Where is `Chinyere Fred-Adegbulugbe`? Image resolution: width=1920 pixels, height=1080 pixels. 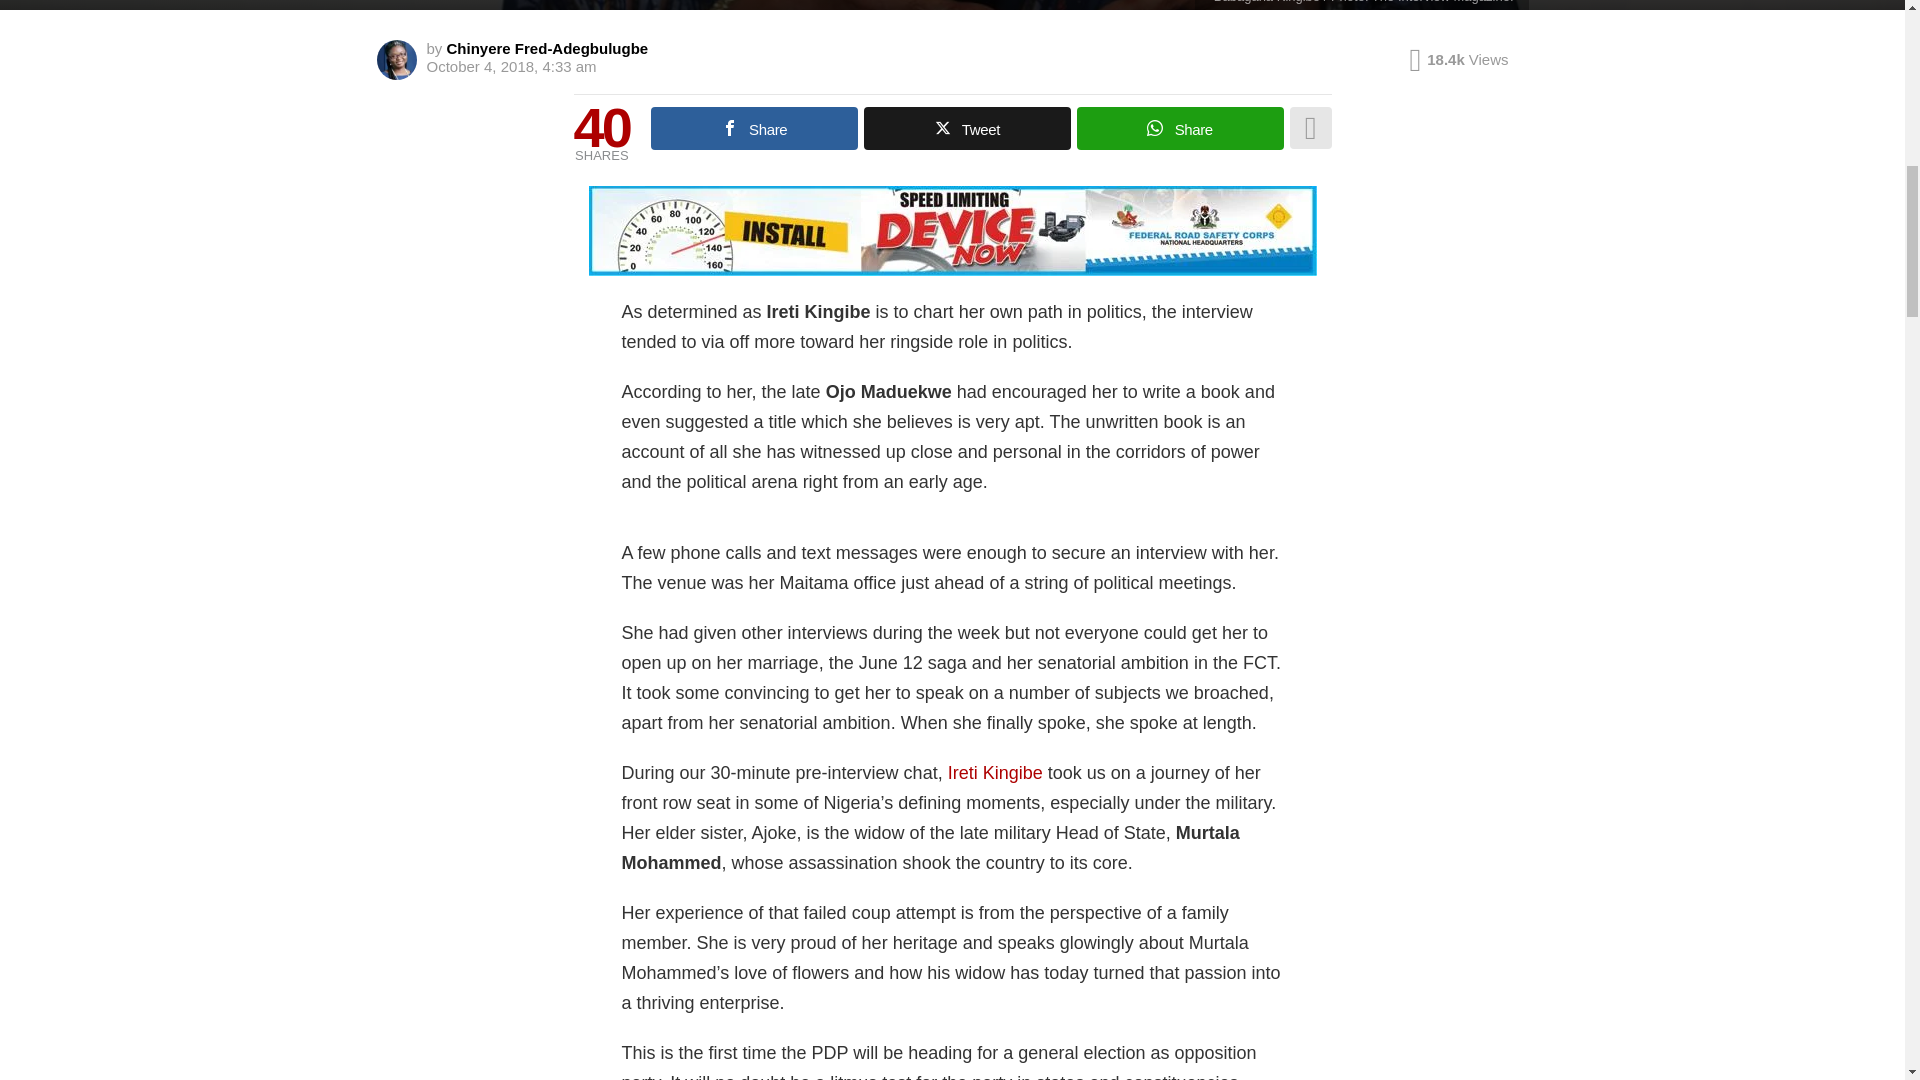 Chinyere Fred-Adegbulugbe is located at coordinates (548, 48).